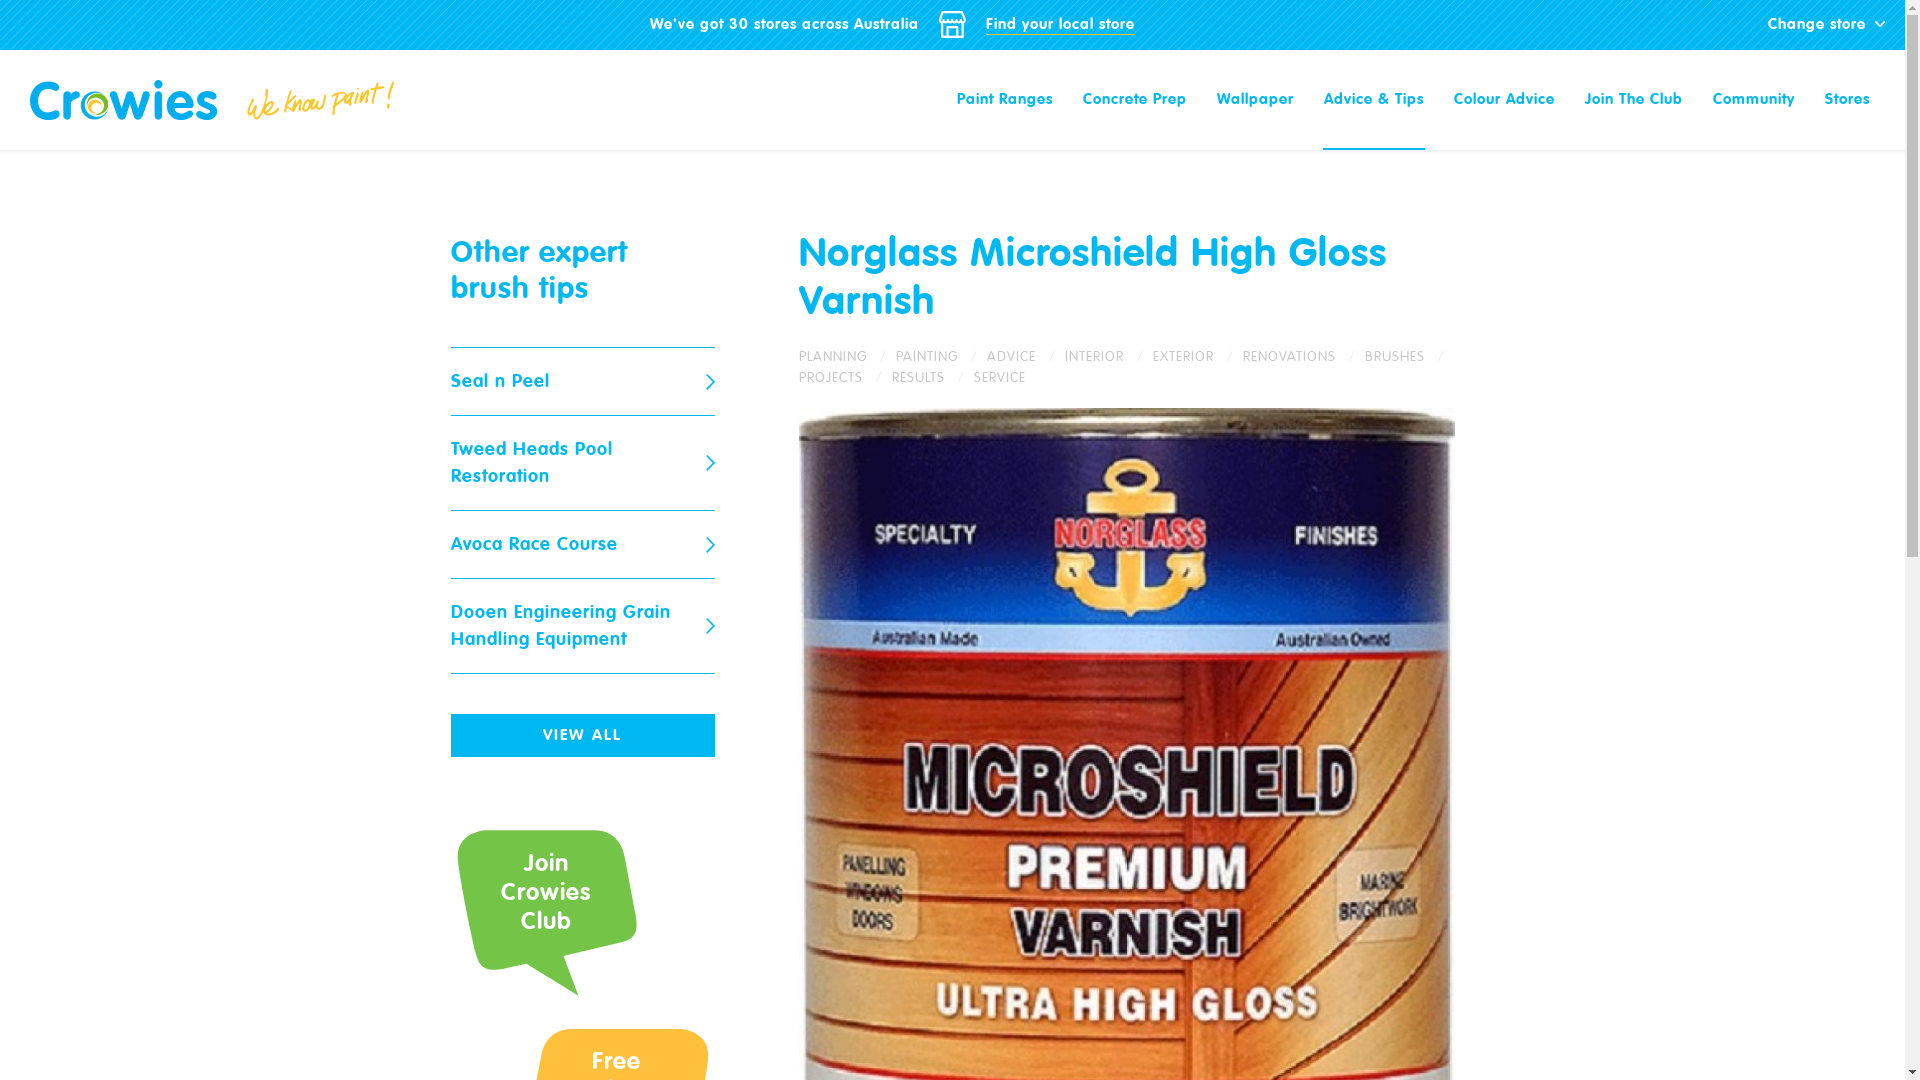 This screenshot has height=1080, width=1920. I want to click on EXTERIOR, so click(1197, 356).